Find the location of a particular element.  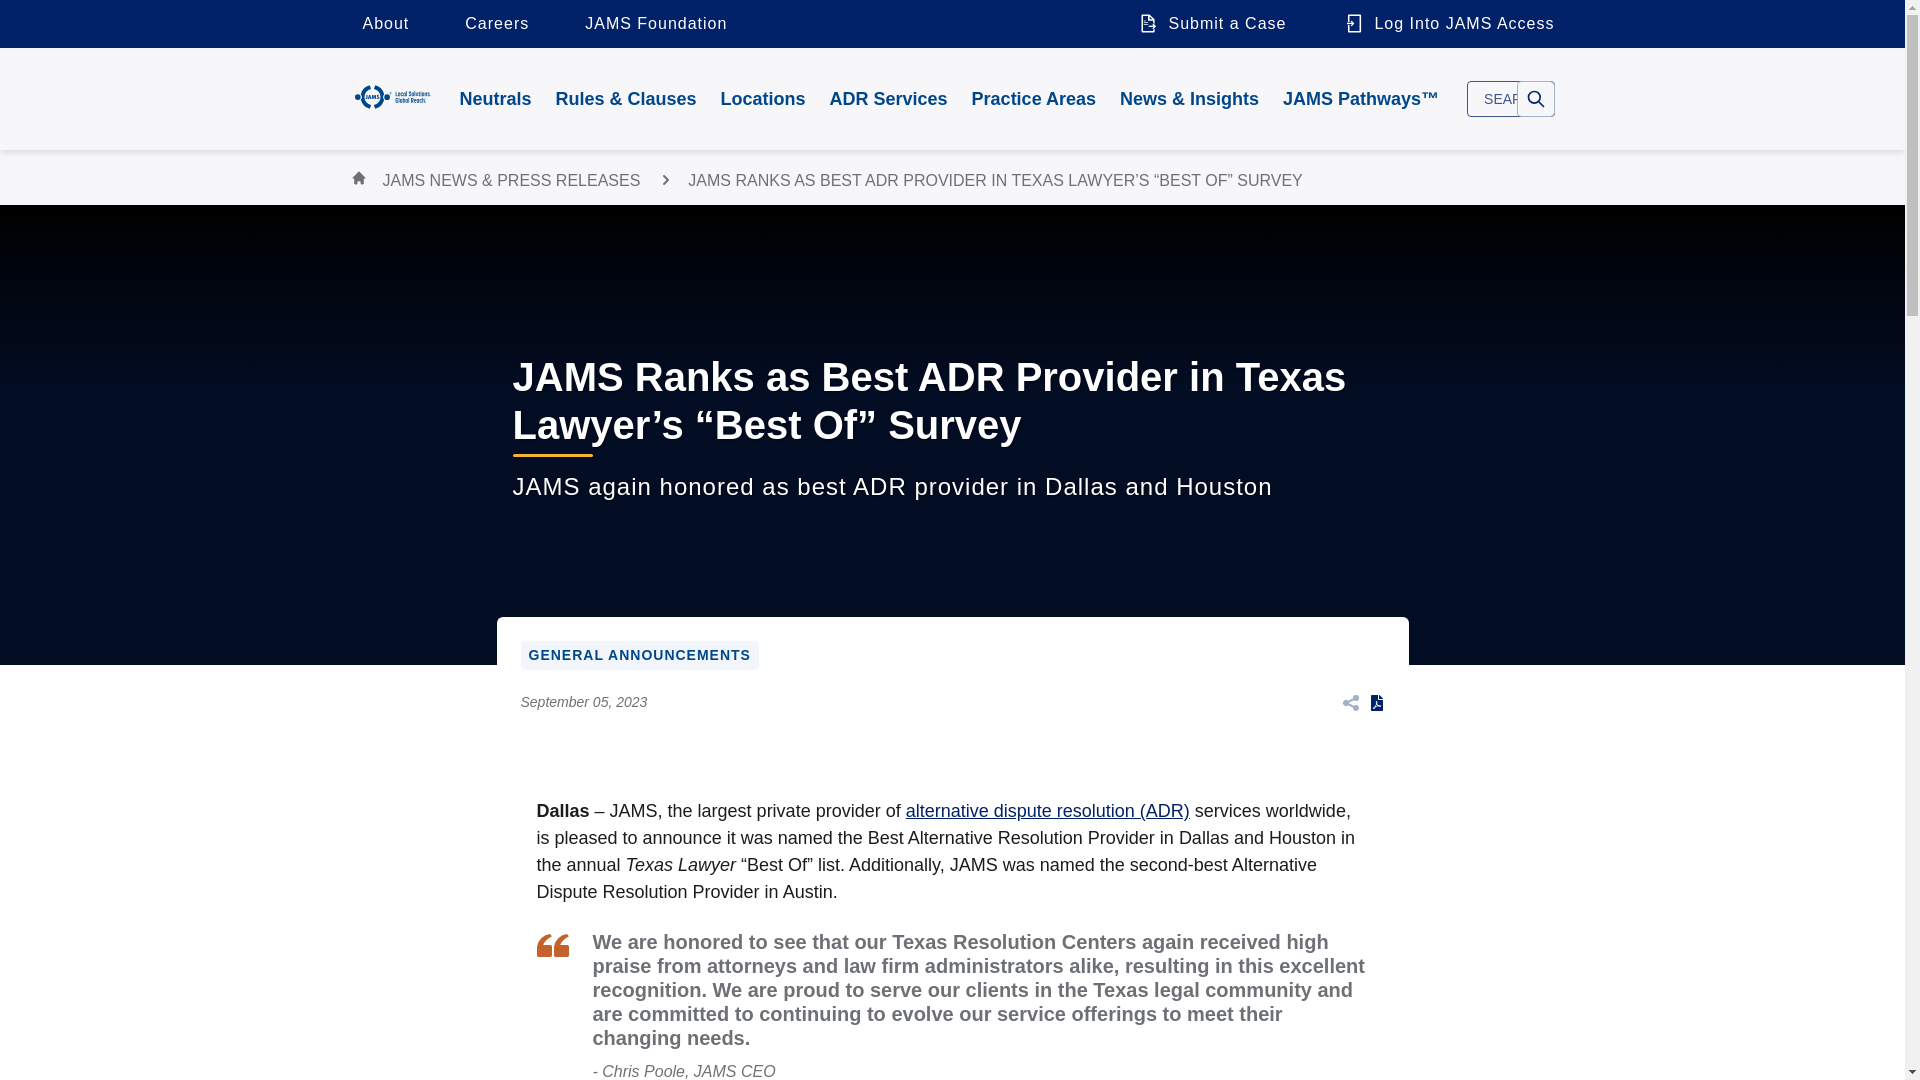

JAMS Home is located at coordinates (392, 96).